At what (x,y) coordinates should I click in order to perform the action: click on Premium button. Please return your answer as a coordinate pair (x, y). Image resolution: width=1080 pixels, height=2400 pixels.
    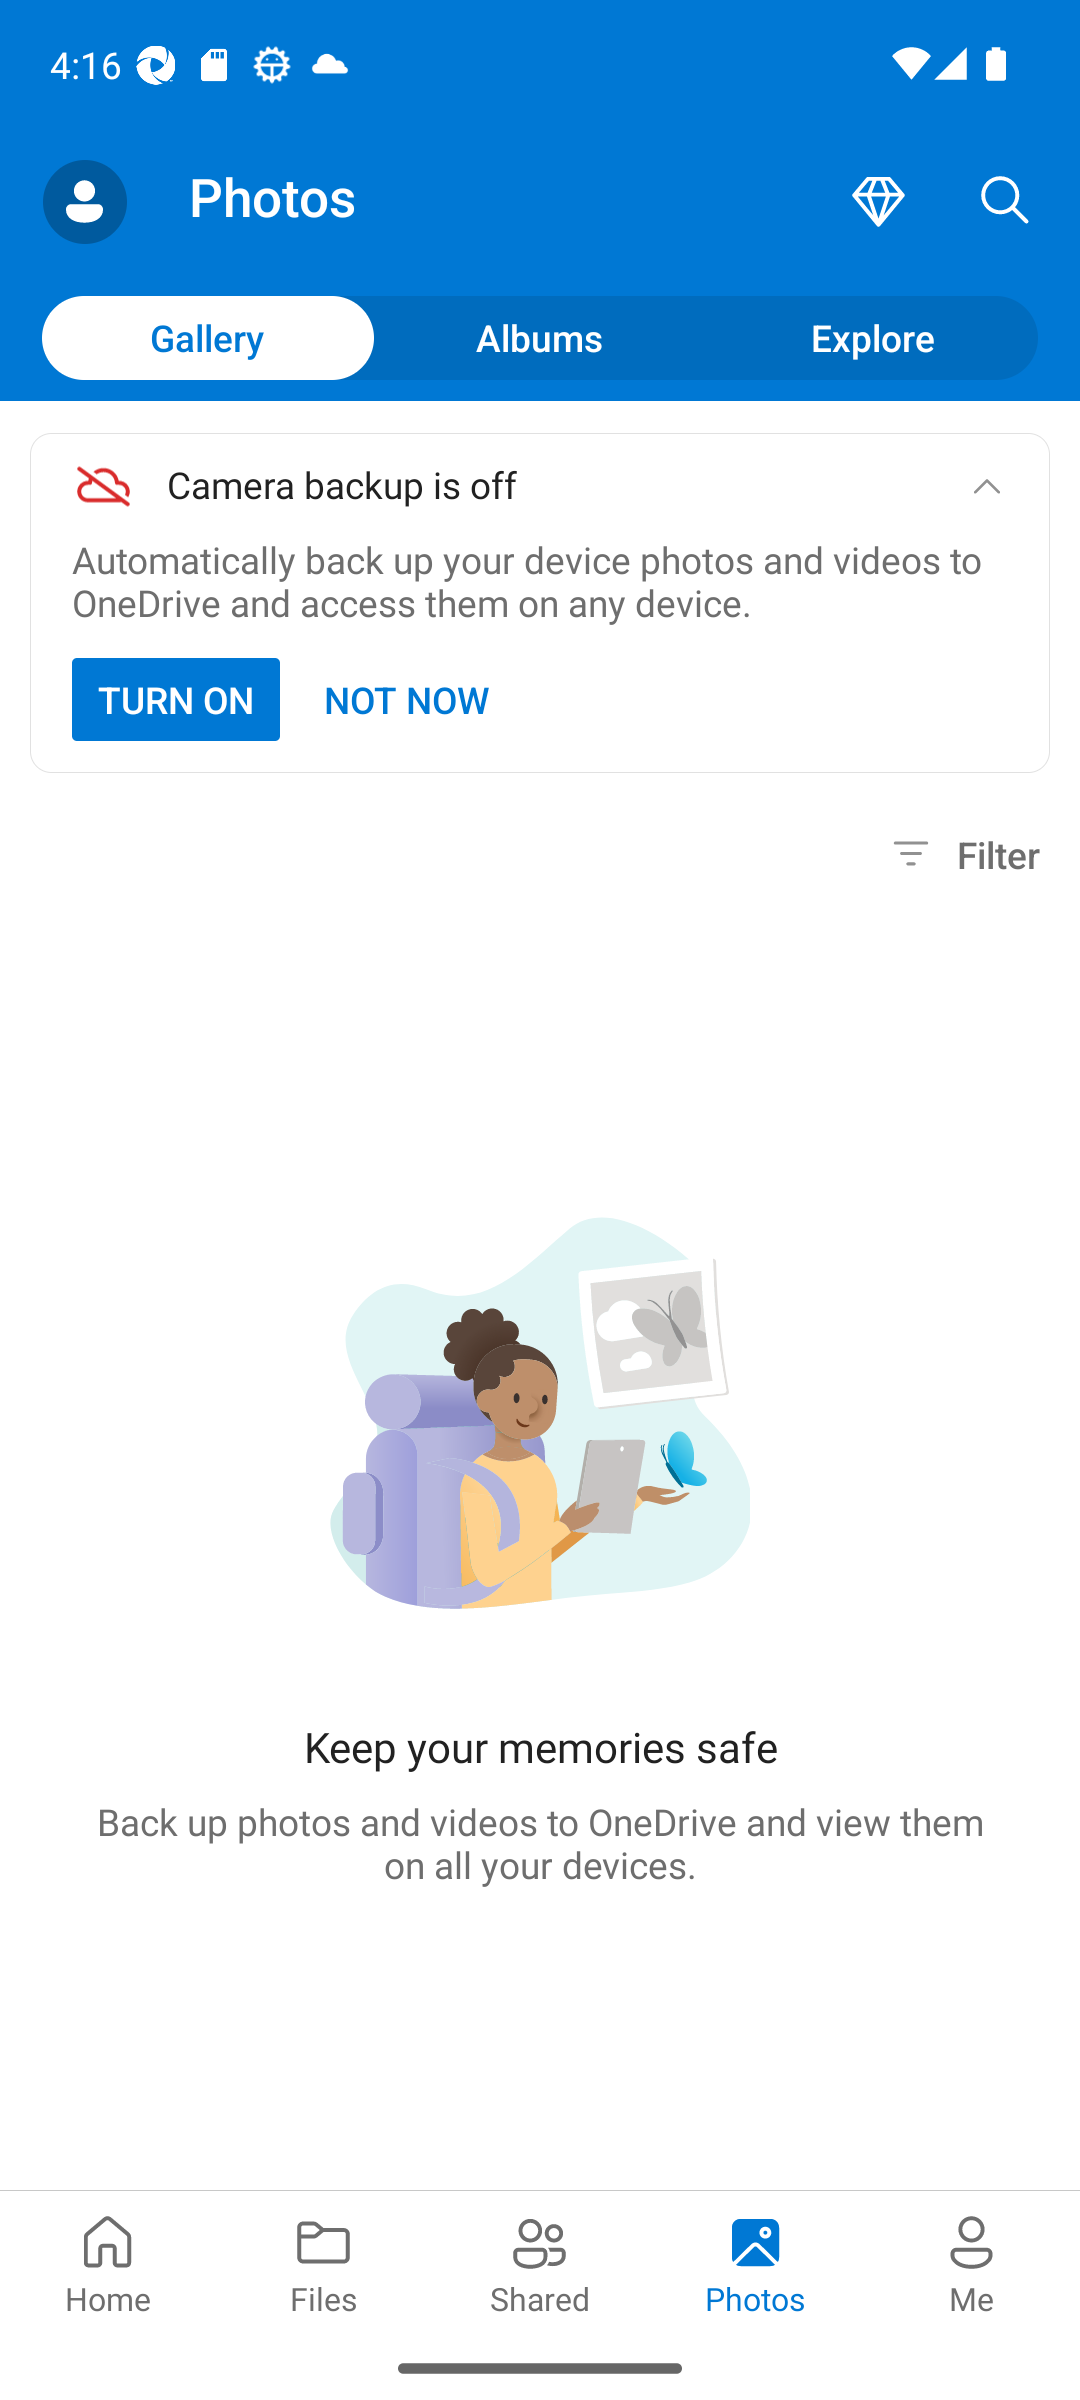
    Looking at the image, I should click on (878, 202).